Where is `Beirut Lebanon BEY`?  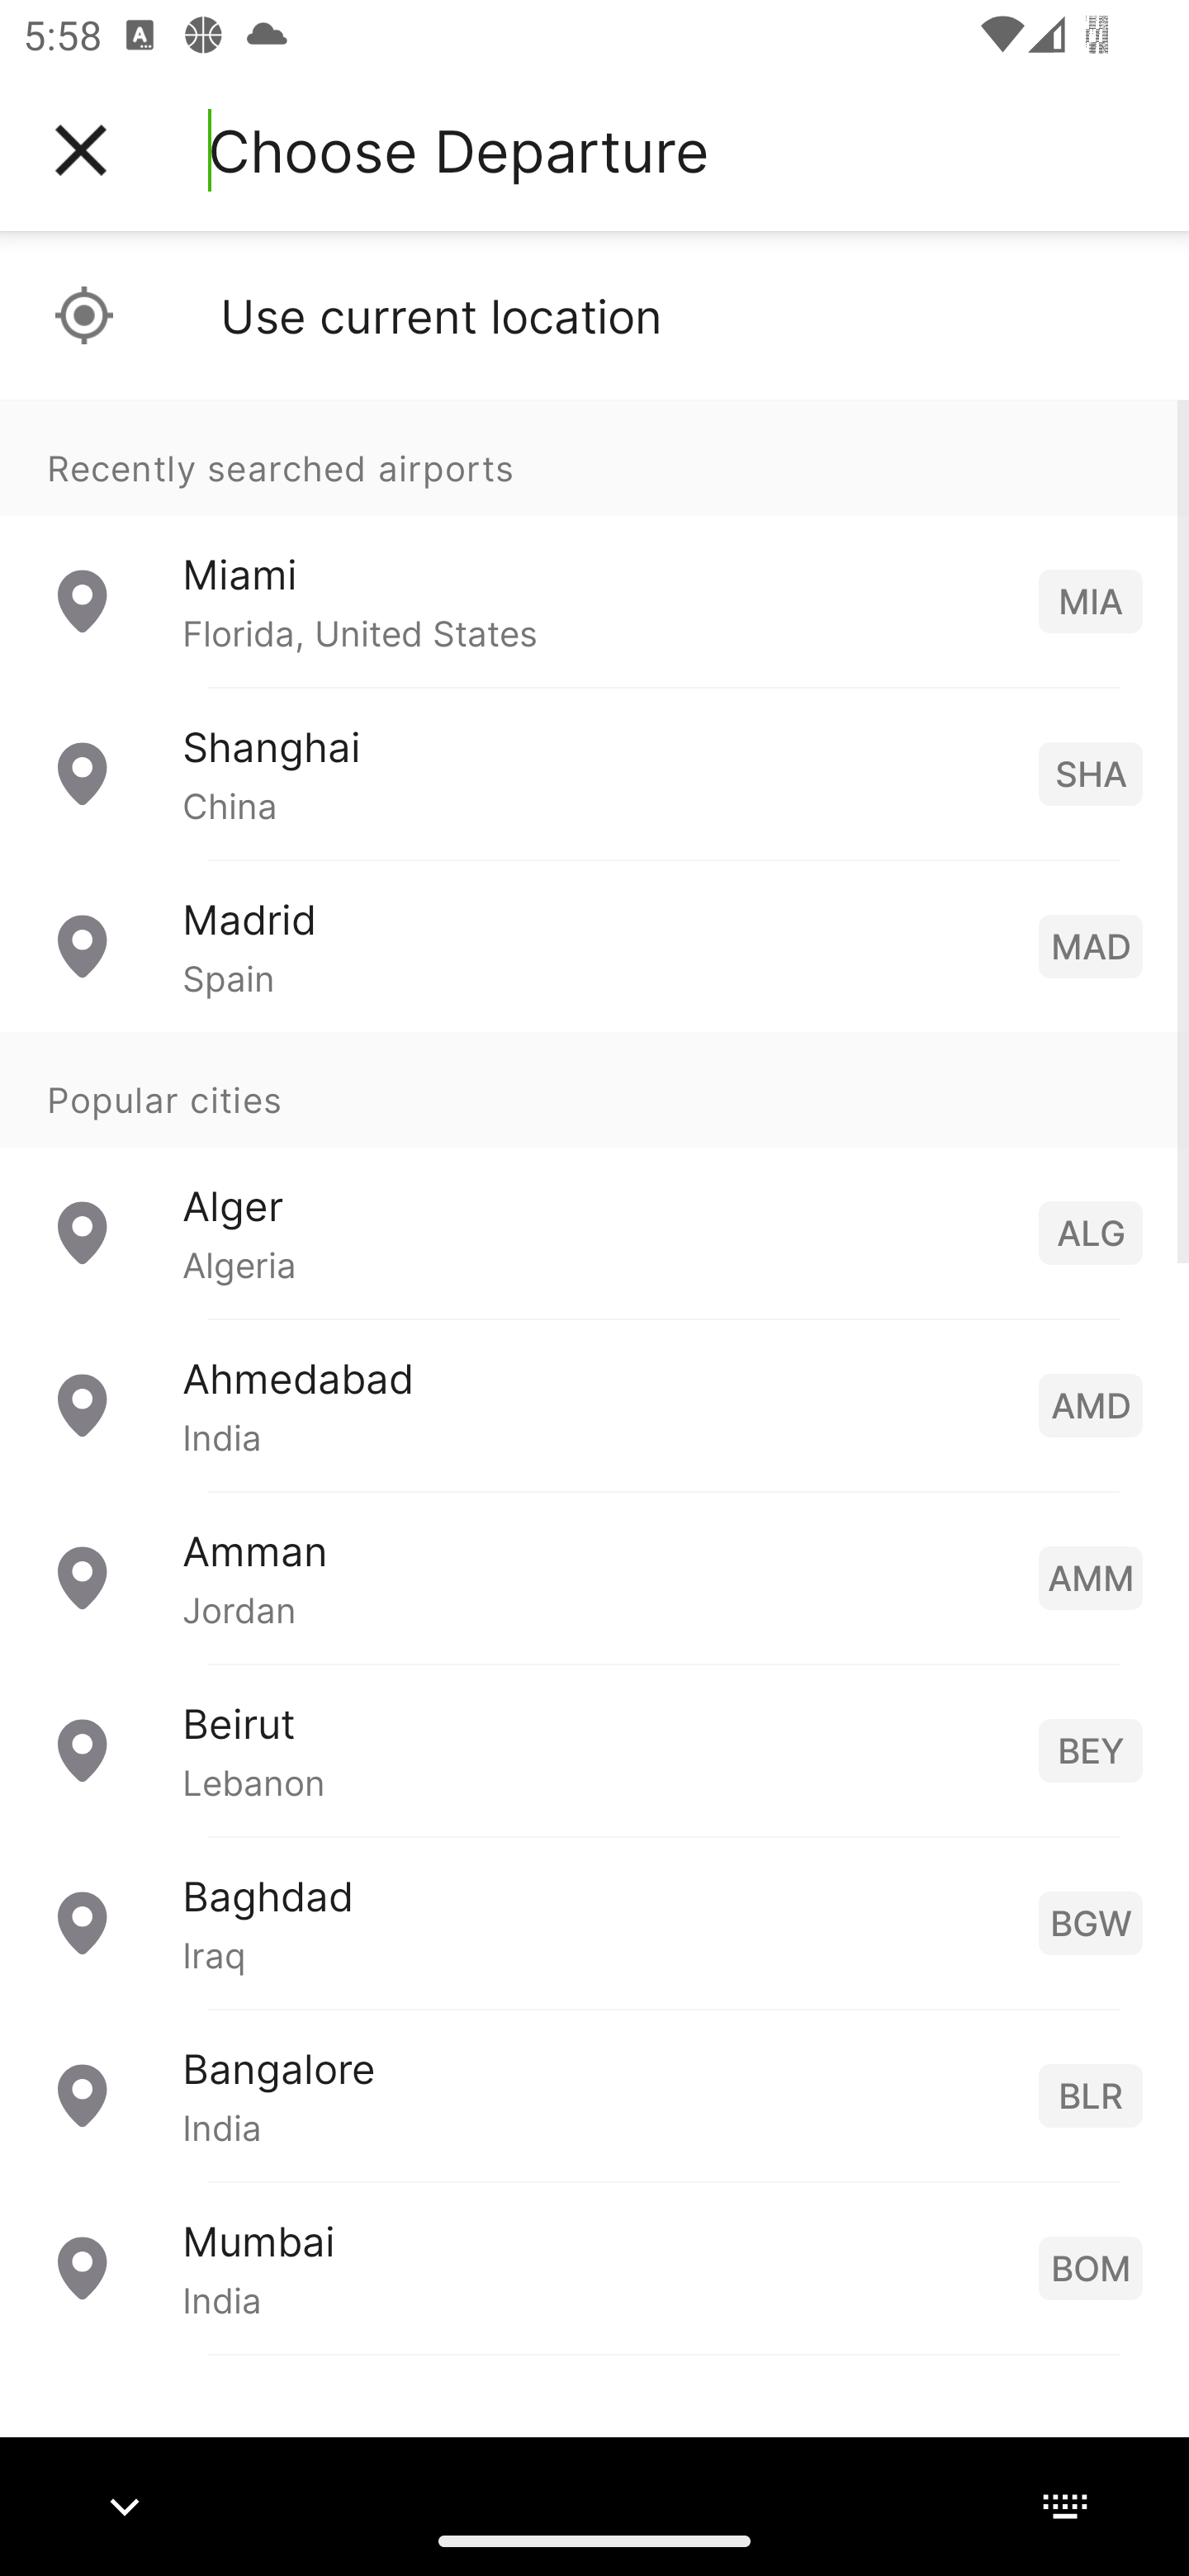
Beirut Lebanon BEY is located at coordinates (594, 1750).